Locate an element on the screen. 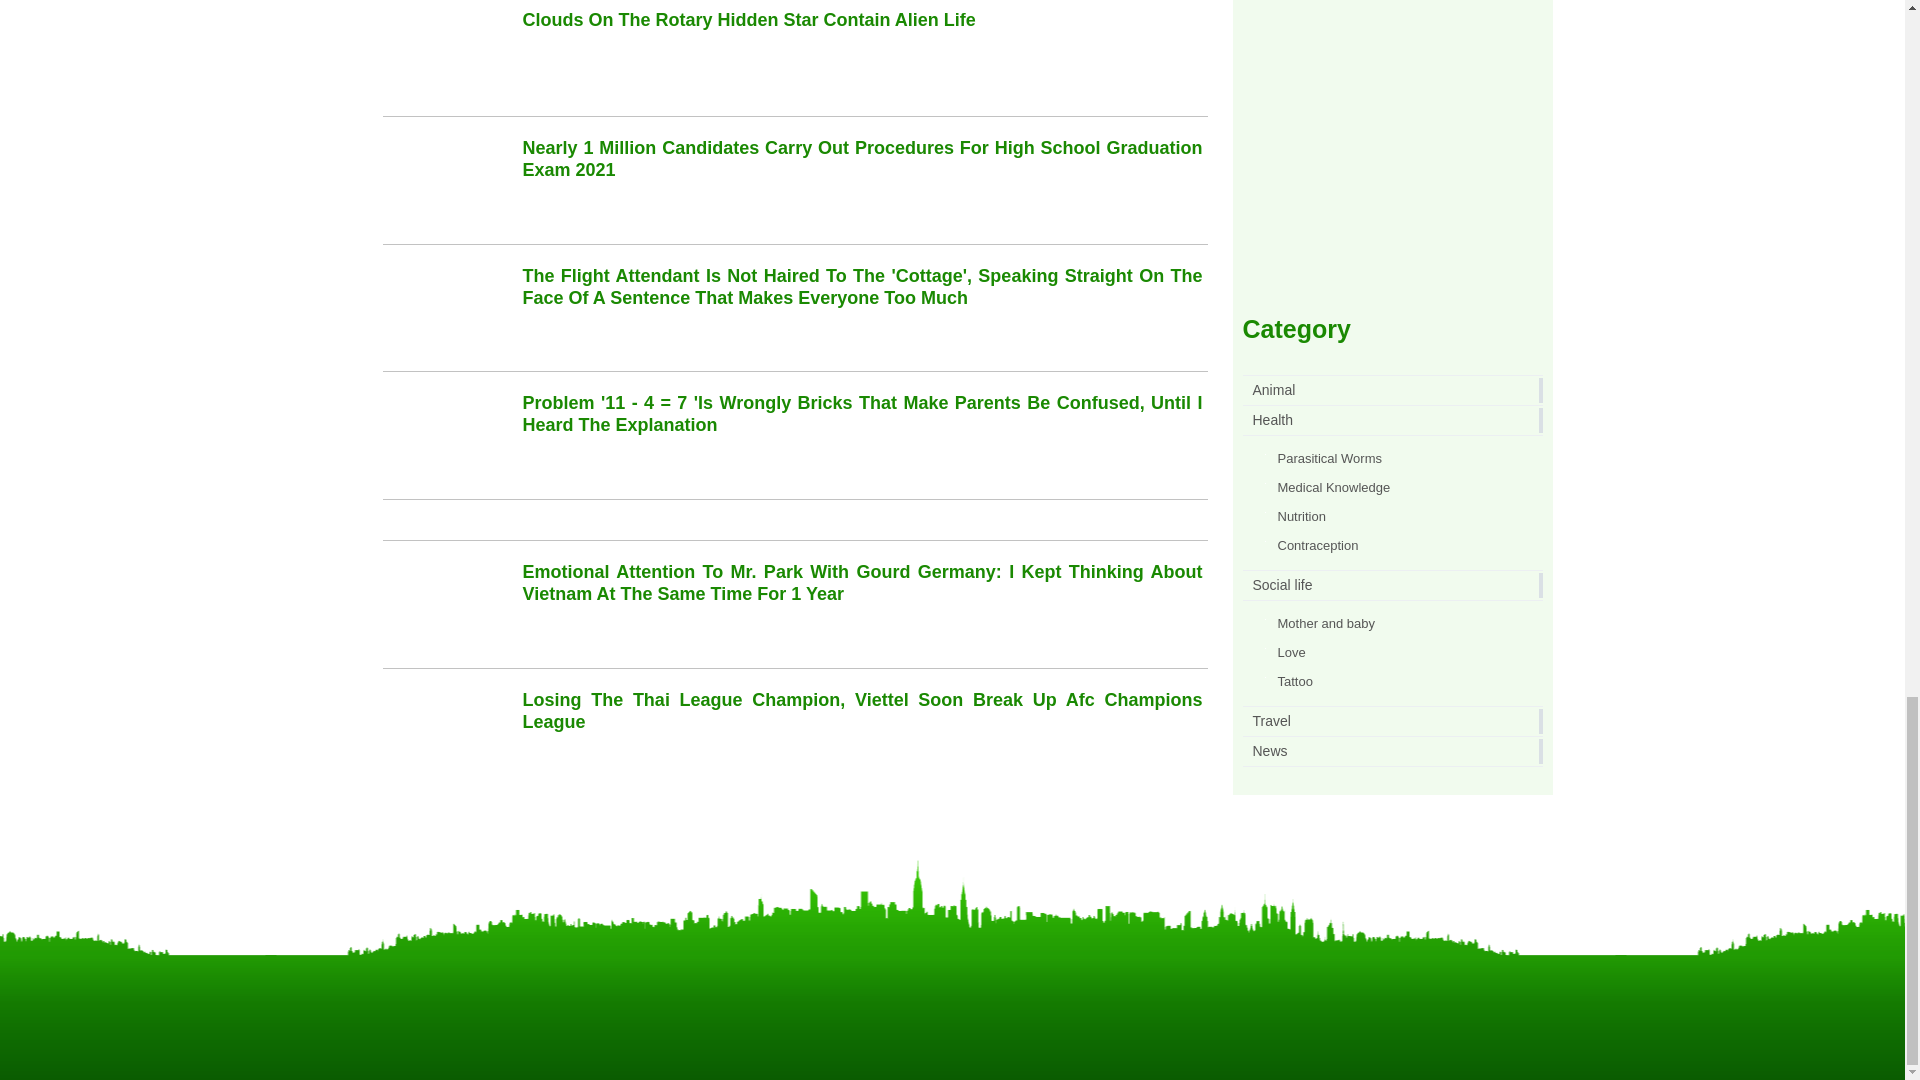 The width and height of the screenshot is (1920, 1080). Clouds On The Rotary Hidden Star Contain Alien Life is located at coordinates (748, 20).